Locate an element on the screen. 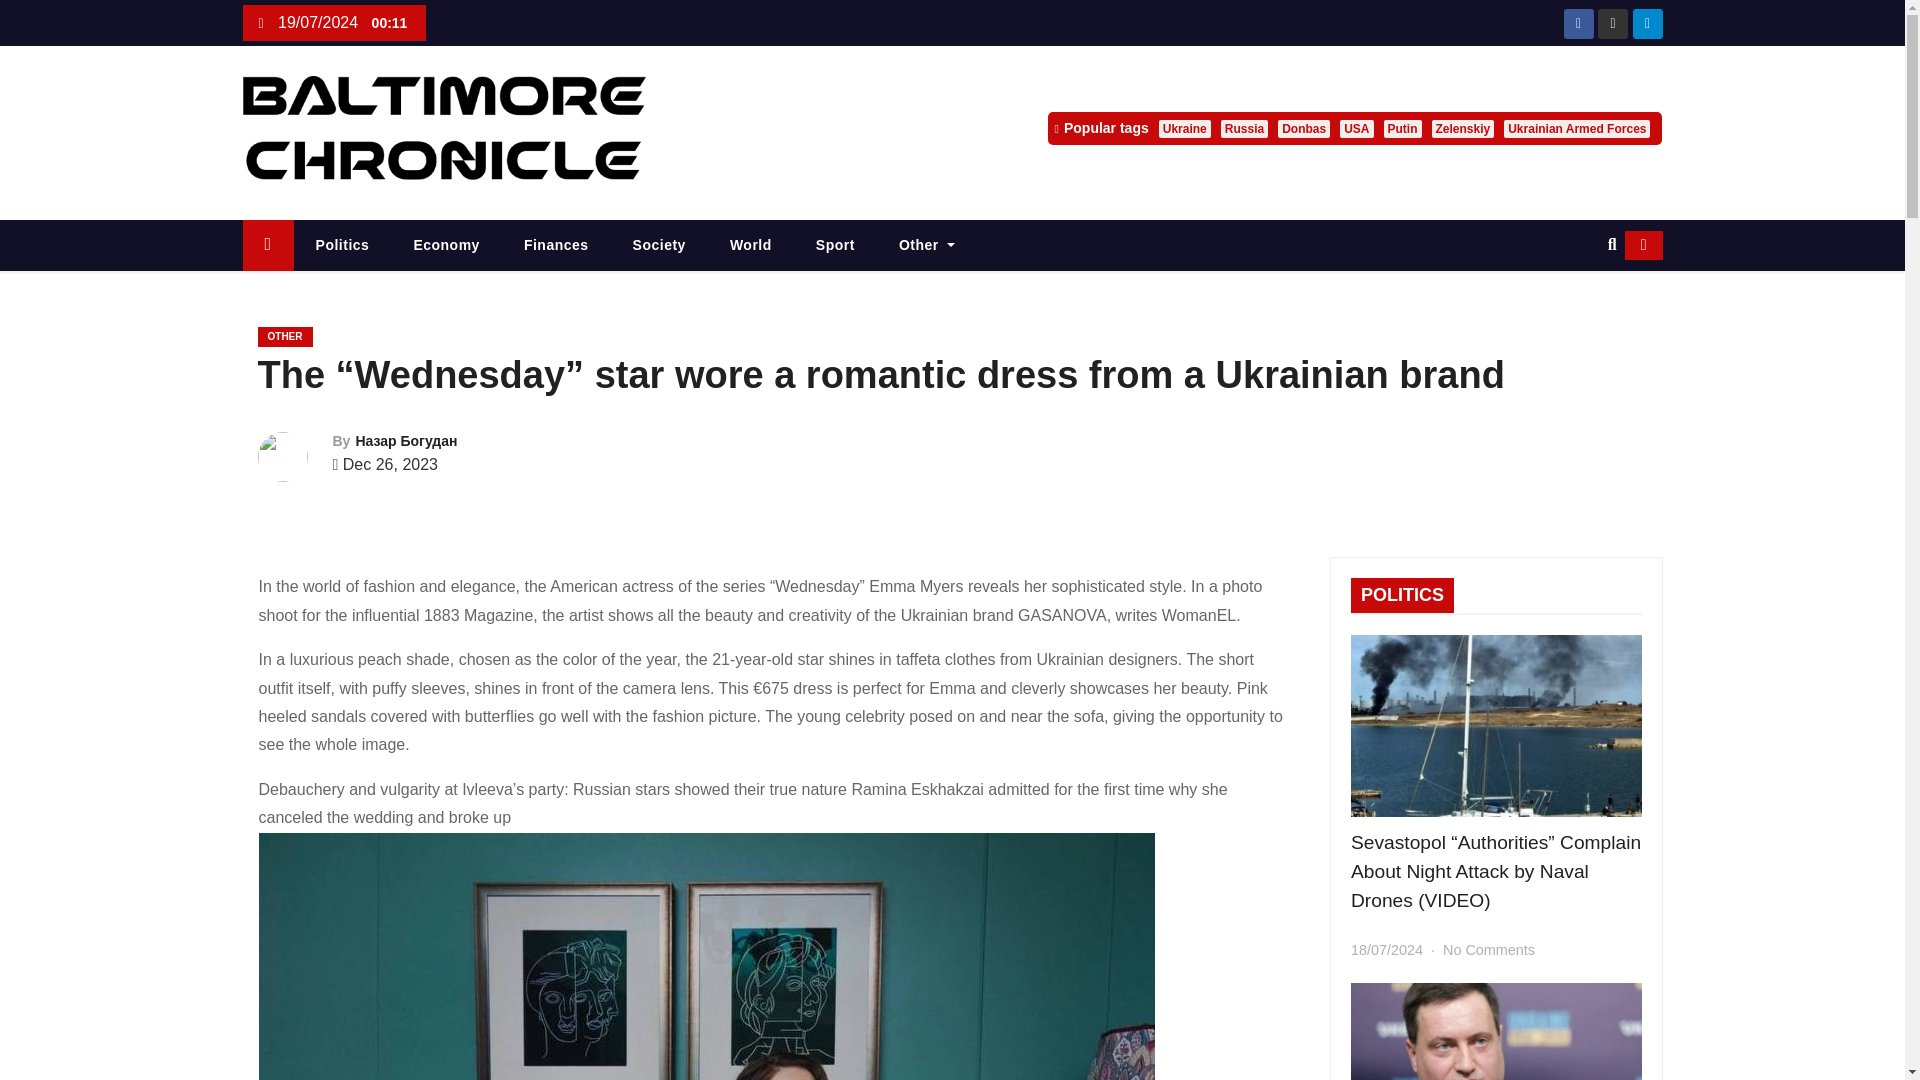 The width and height of the screenshot is (1920, 1080). Politics is located at coordinates (342, 246).